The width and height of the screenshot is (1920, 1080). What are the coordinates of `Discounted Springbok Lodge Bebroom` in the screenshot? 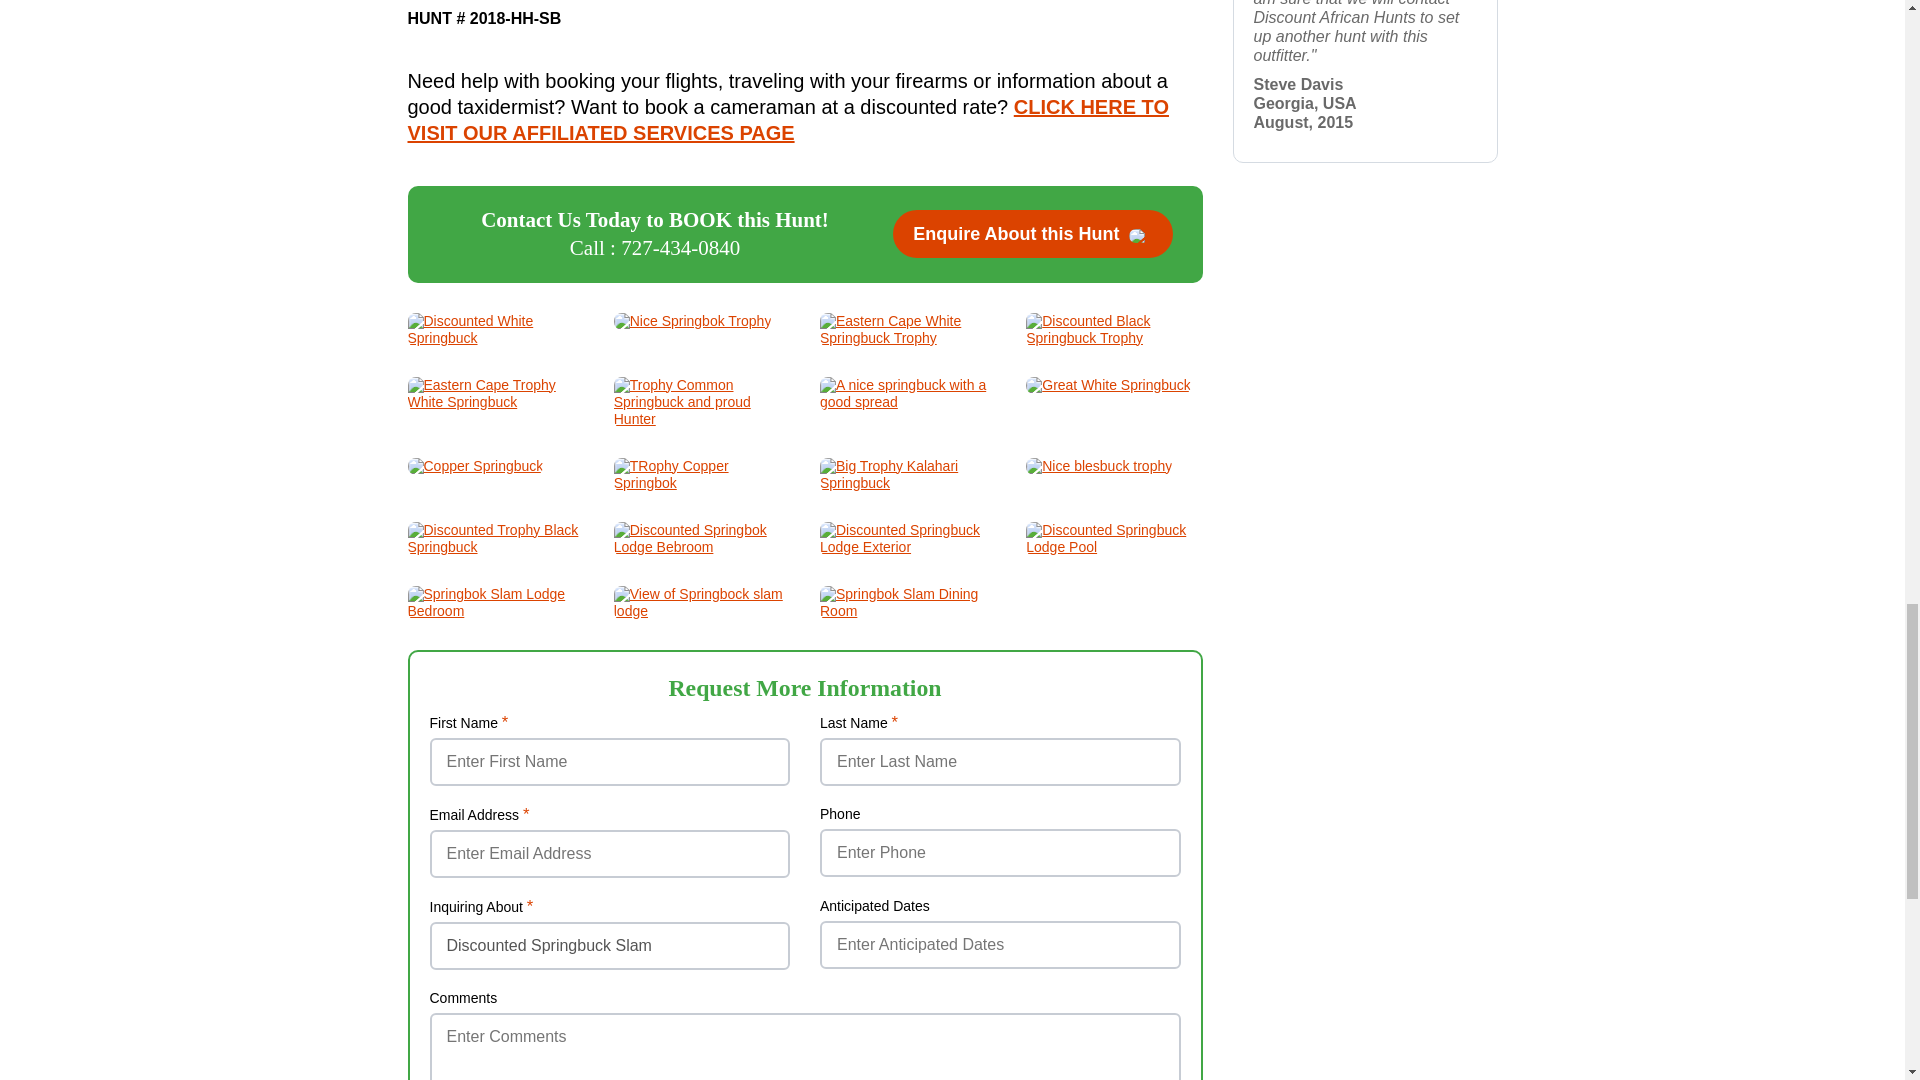 It's located at (702, 546).